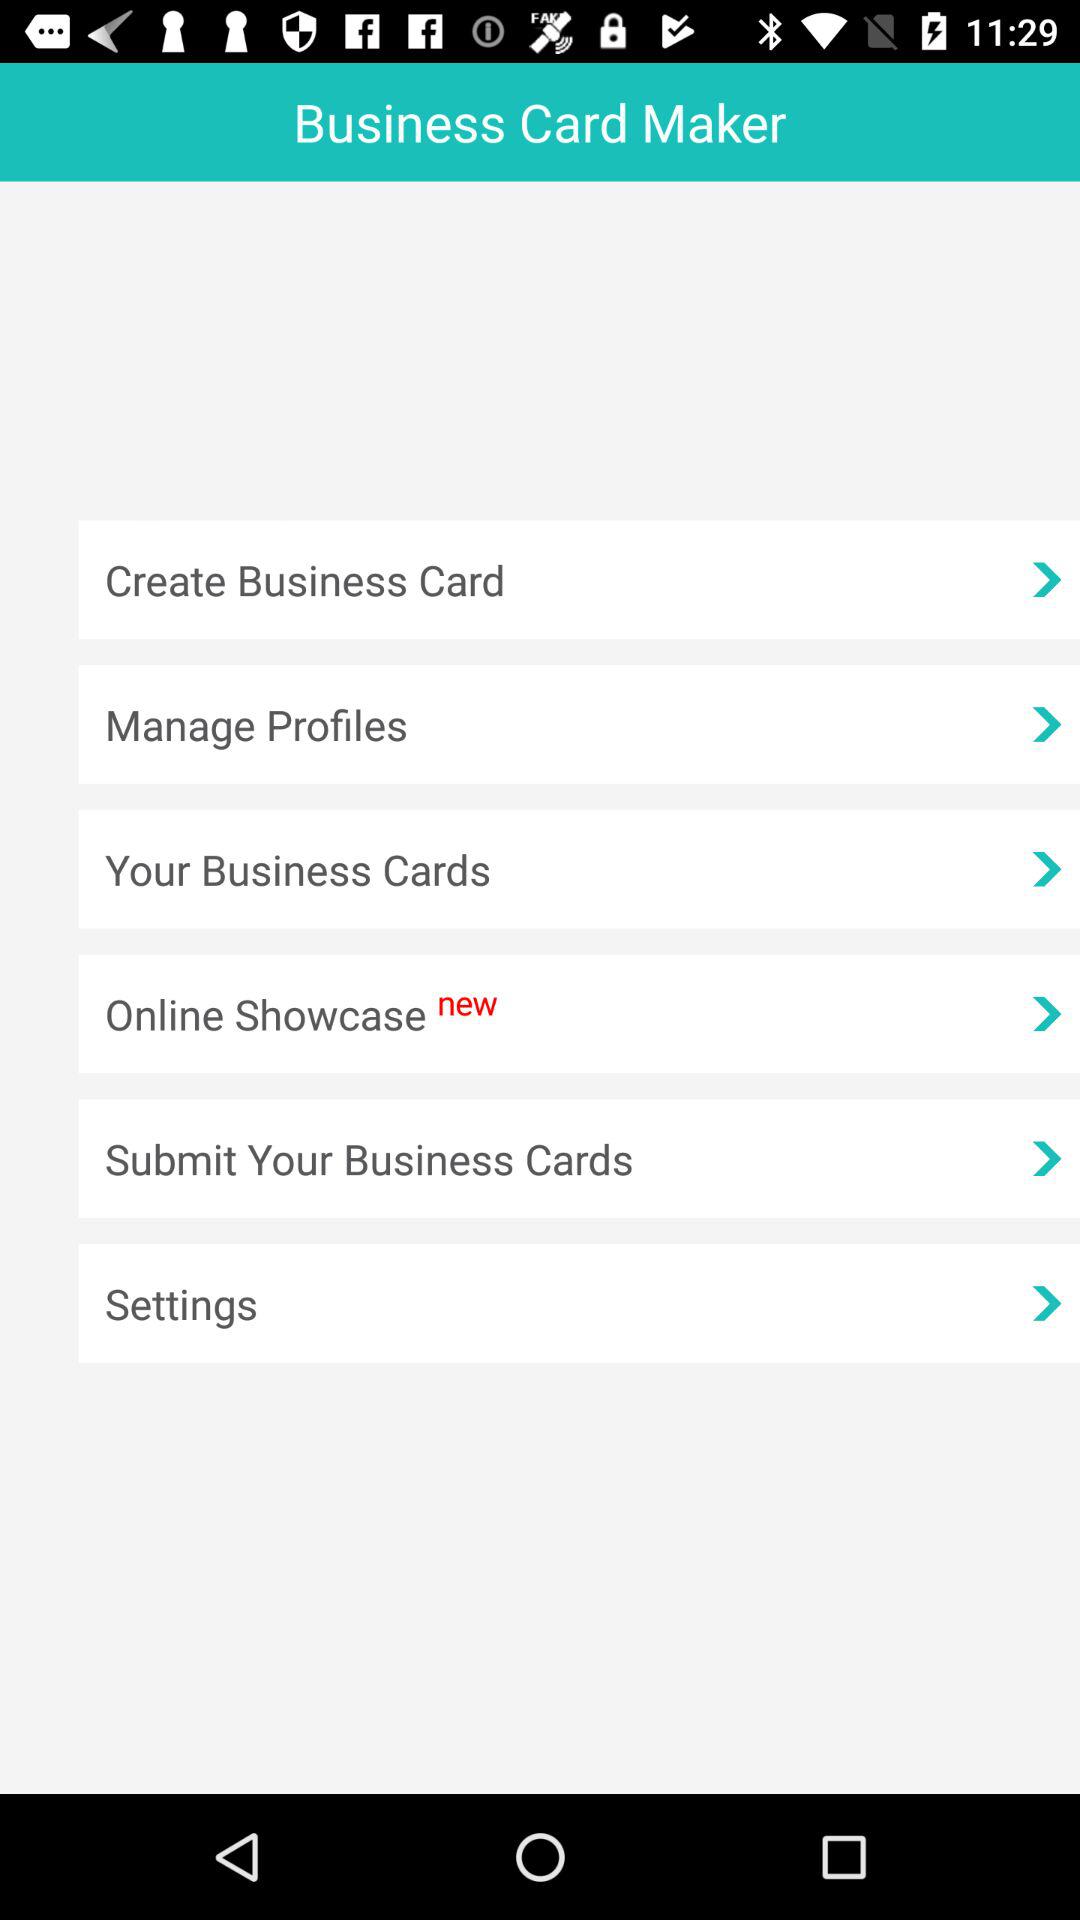 The width and height of the screenshot is (1080, 1920). I want to click on click on second right arrow from bottom, so click(1046, 1159).